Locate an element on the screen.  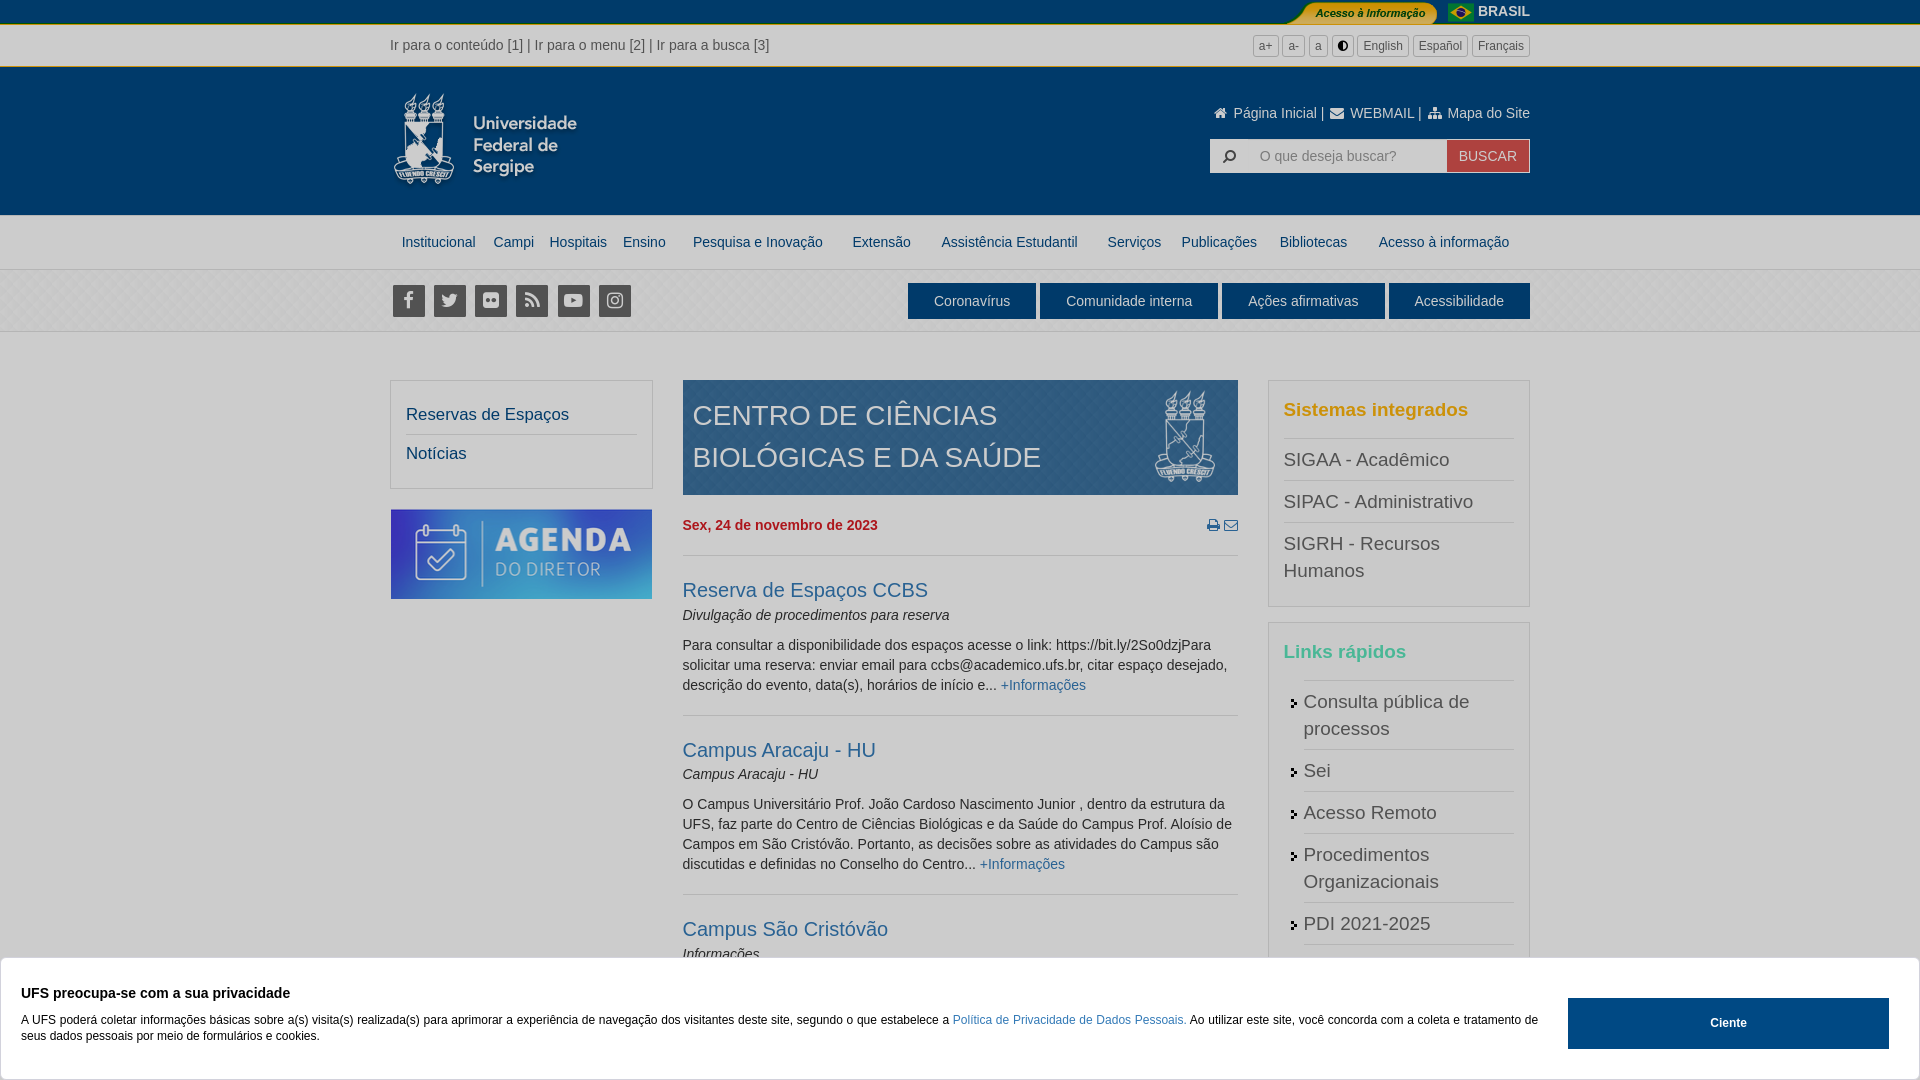
Facebook is located at coordinates (408, 300).